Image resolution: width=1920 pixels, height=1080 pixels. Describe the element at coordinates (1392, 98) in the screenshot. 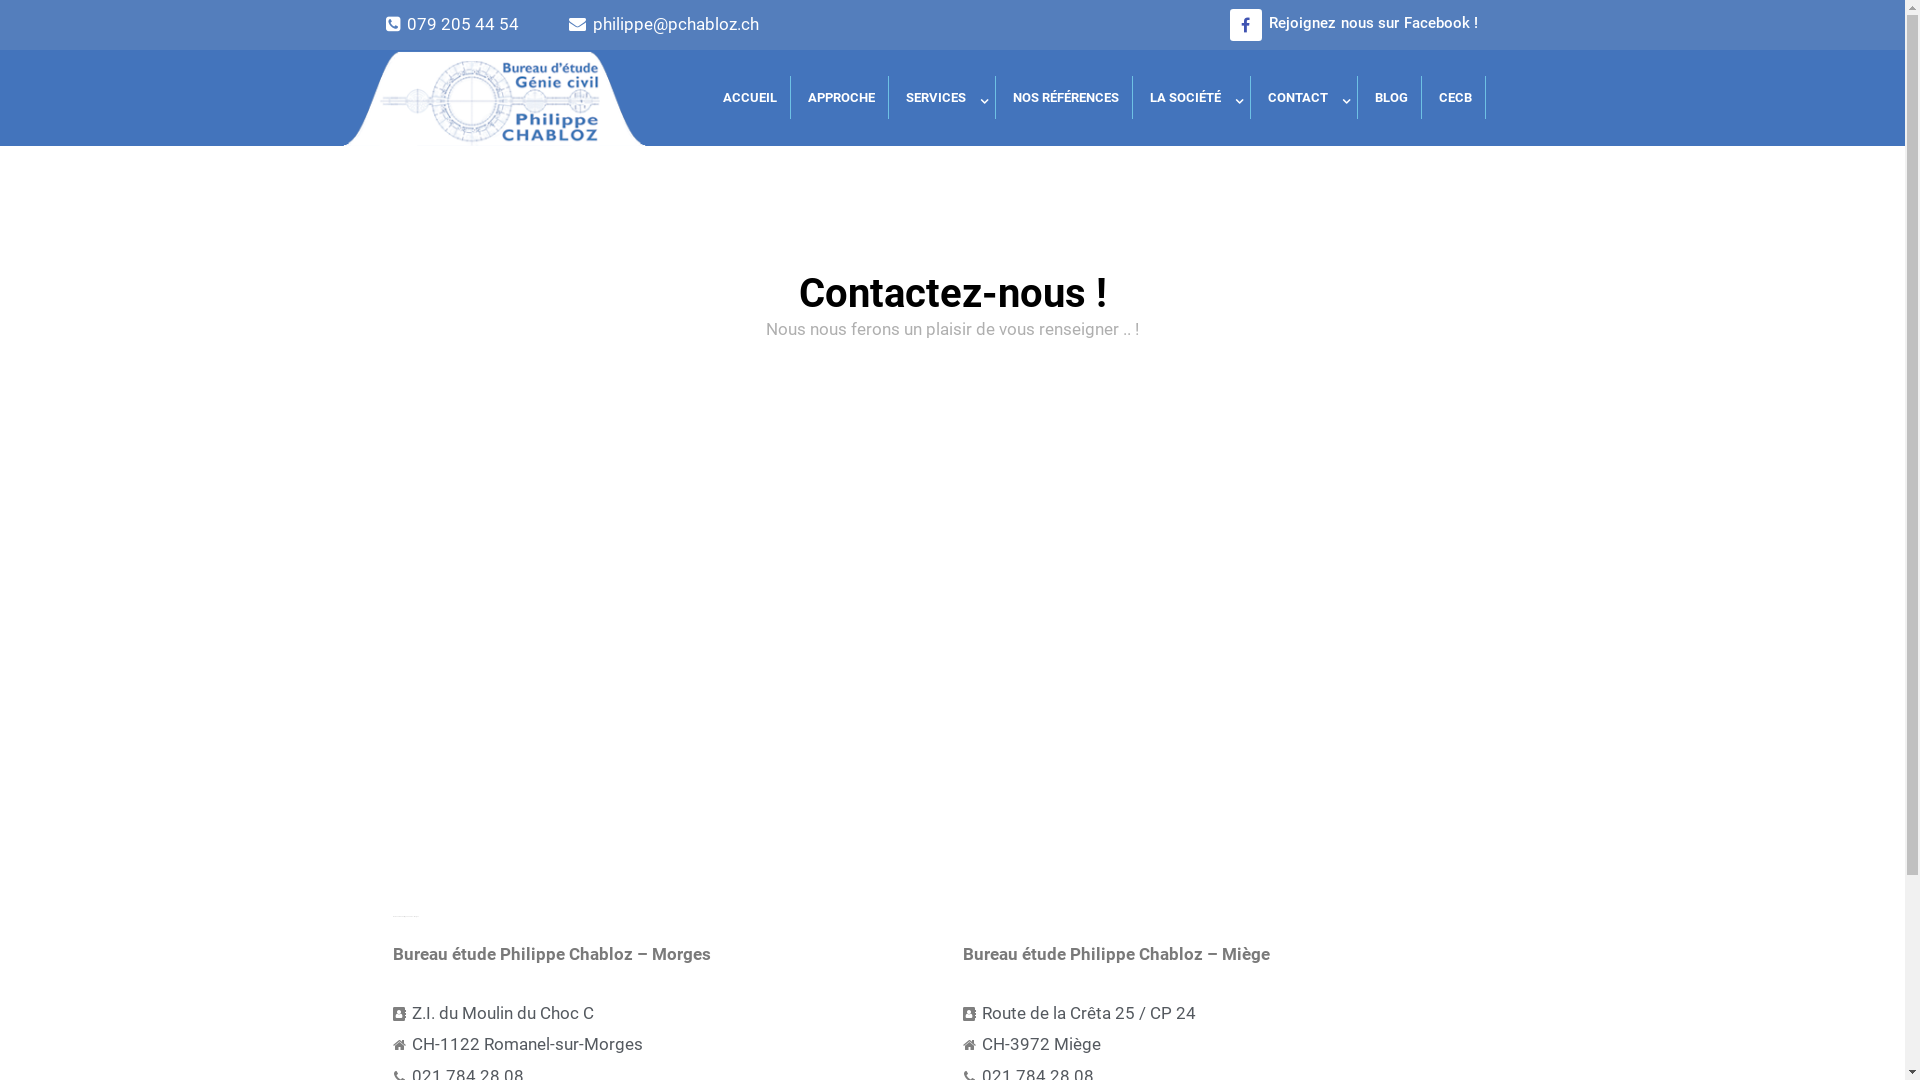

I see `BLOG` at that location.